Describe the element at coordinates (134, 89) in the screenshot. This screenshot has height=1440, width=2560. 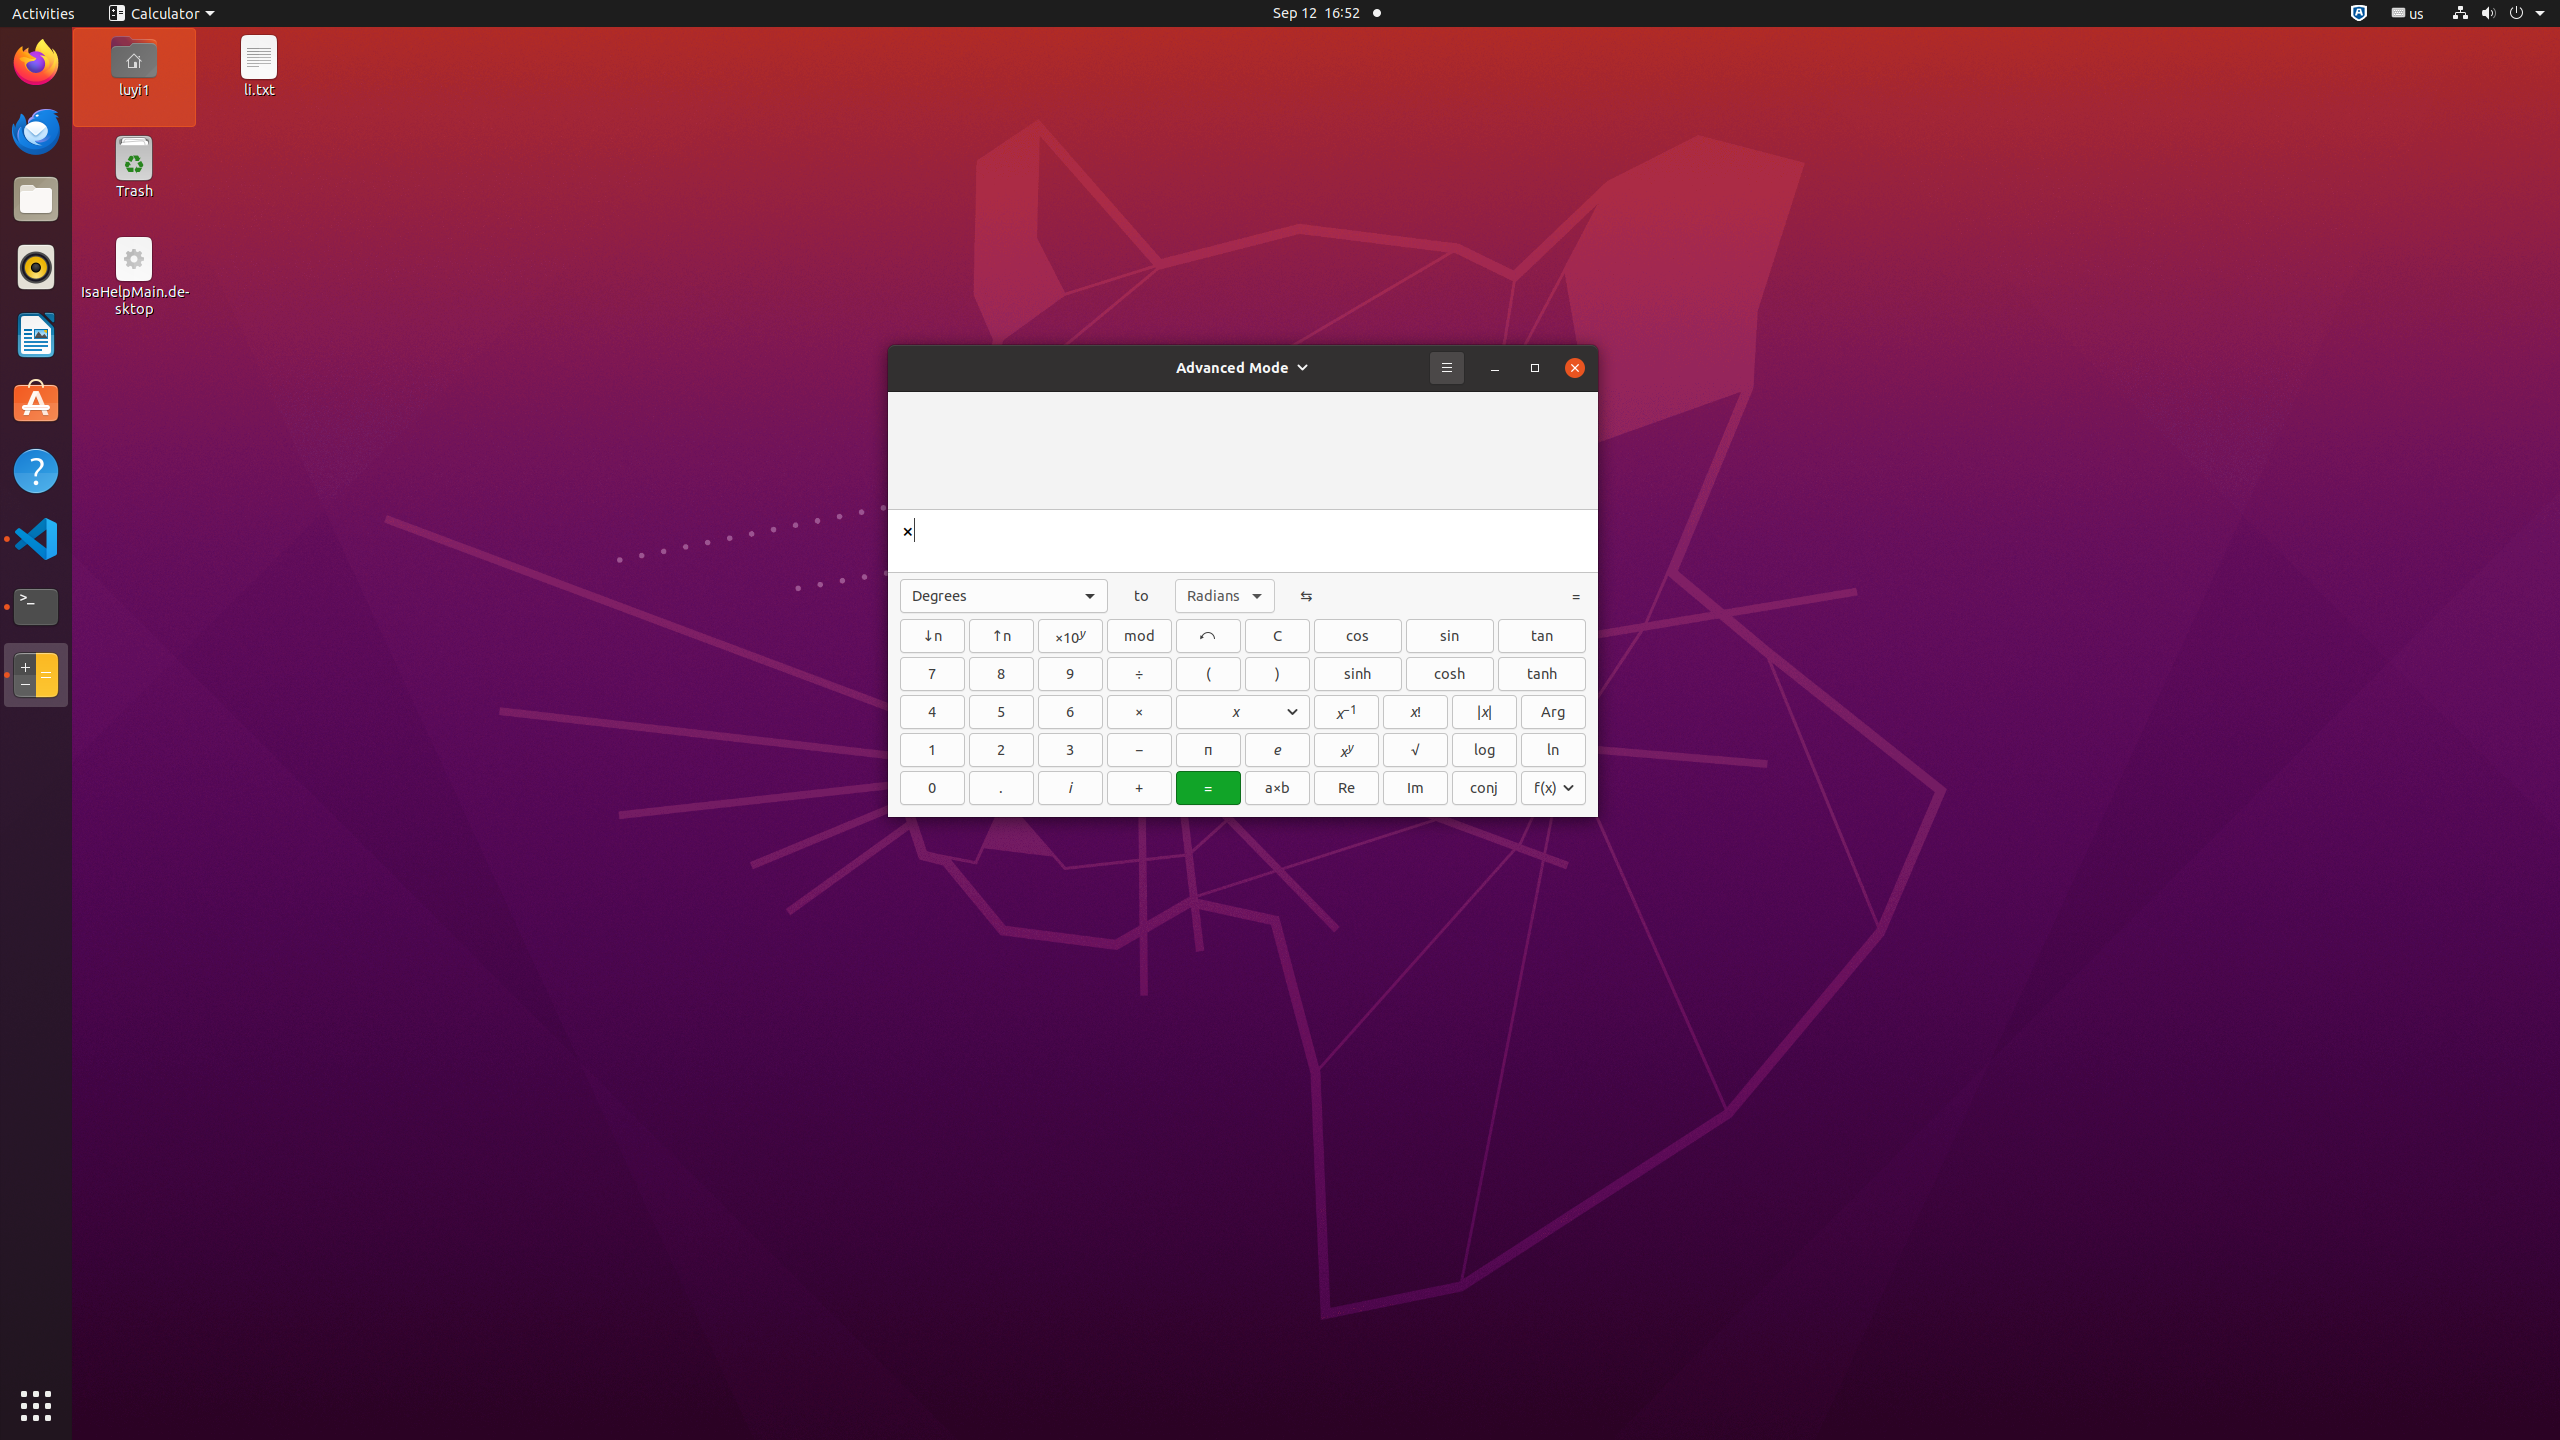
I see `luyi1` at that location.